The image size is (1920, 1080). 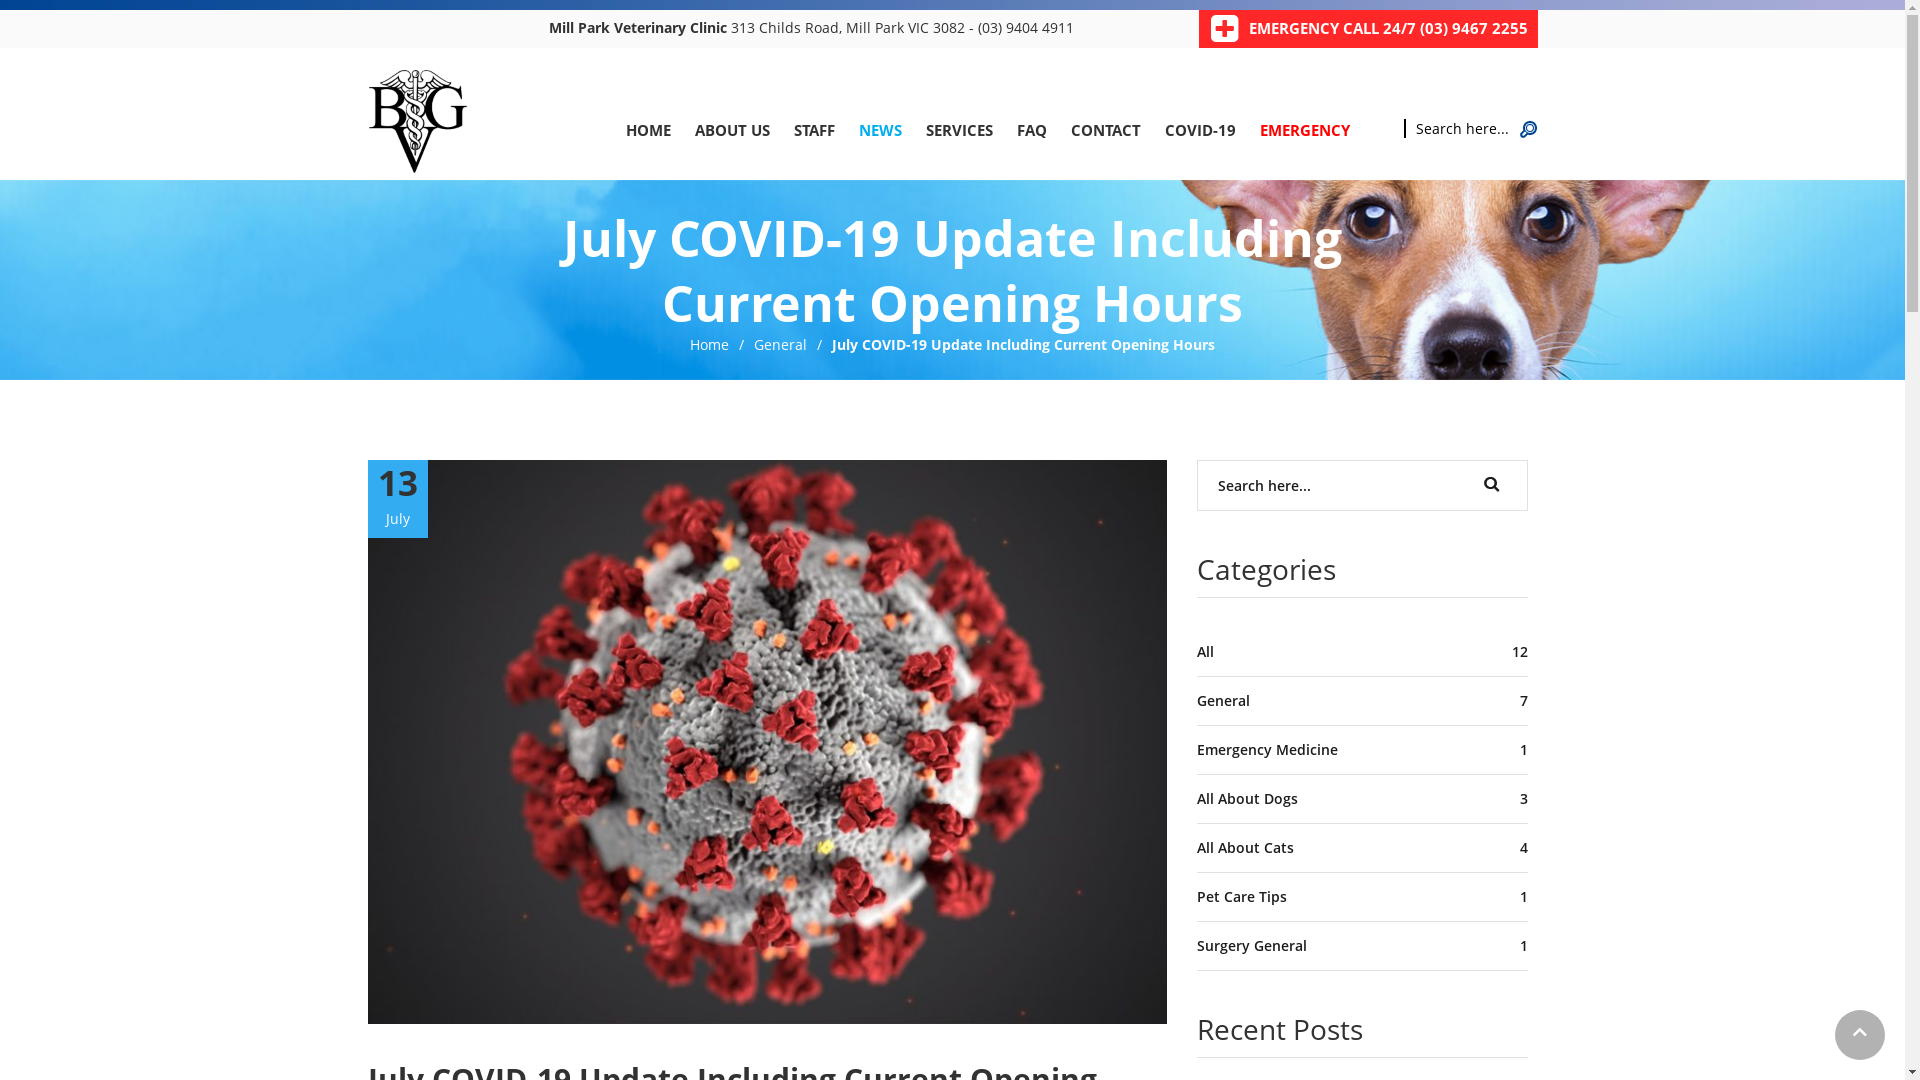 I want to click on General, so click(x=780, y=344).